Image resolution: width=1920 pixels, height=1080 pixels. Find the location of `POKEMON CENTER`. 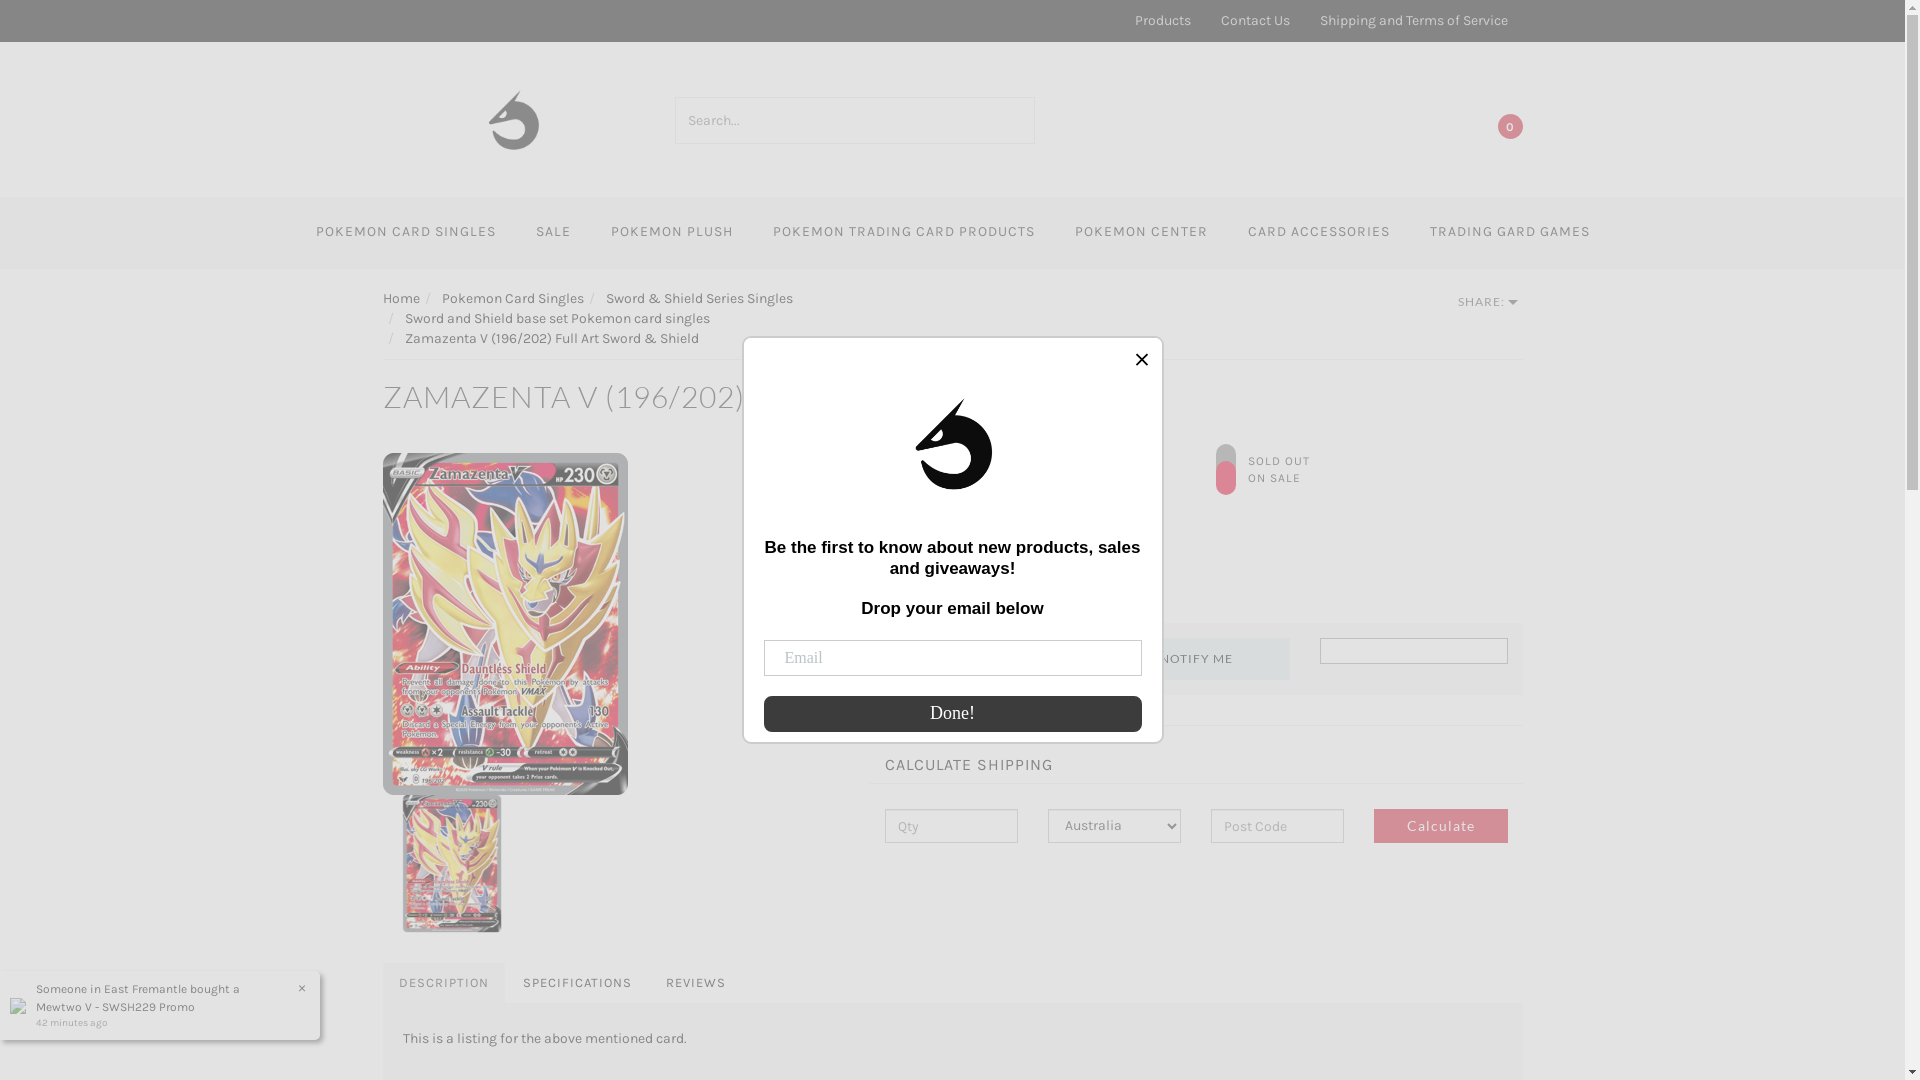

POKEMON CENTER is located at coordinates (1140, 233).